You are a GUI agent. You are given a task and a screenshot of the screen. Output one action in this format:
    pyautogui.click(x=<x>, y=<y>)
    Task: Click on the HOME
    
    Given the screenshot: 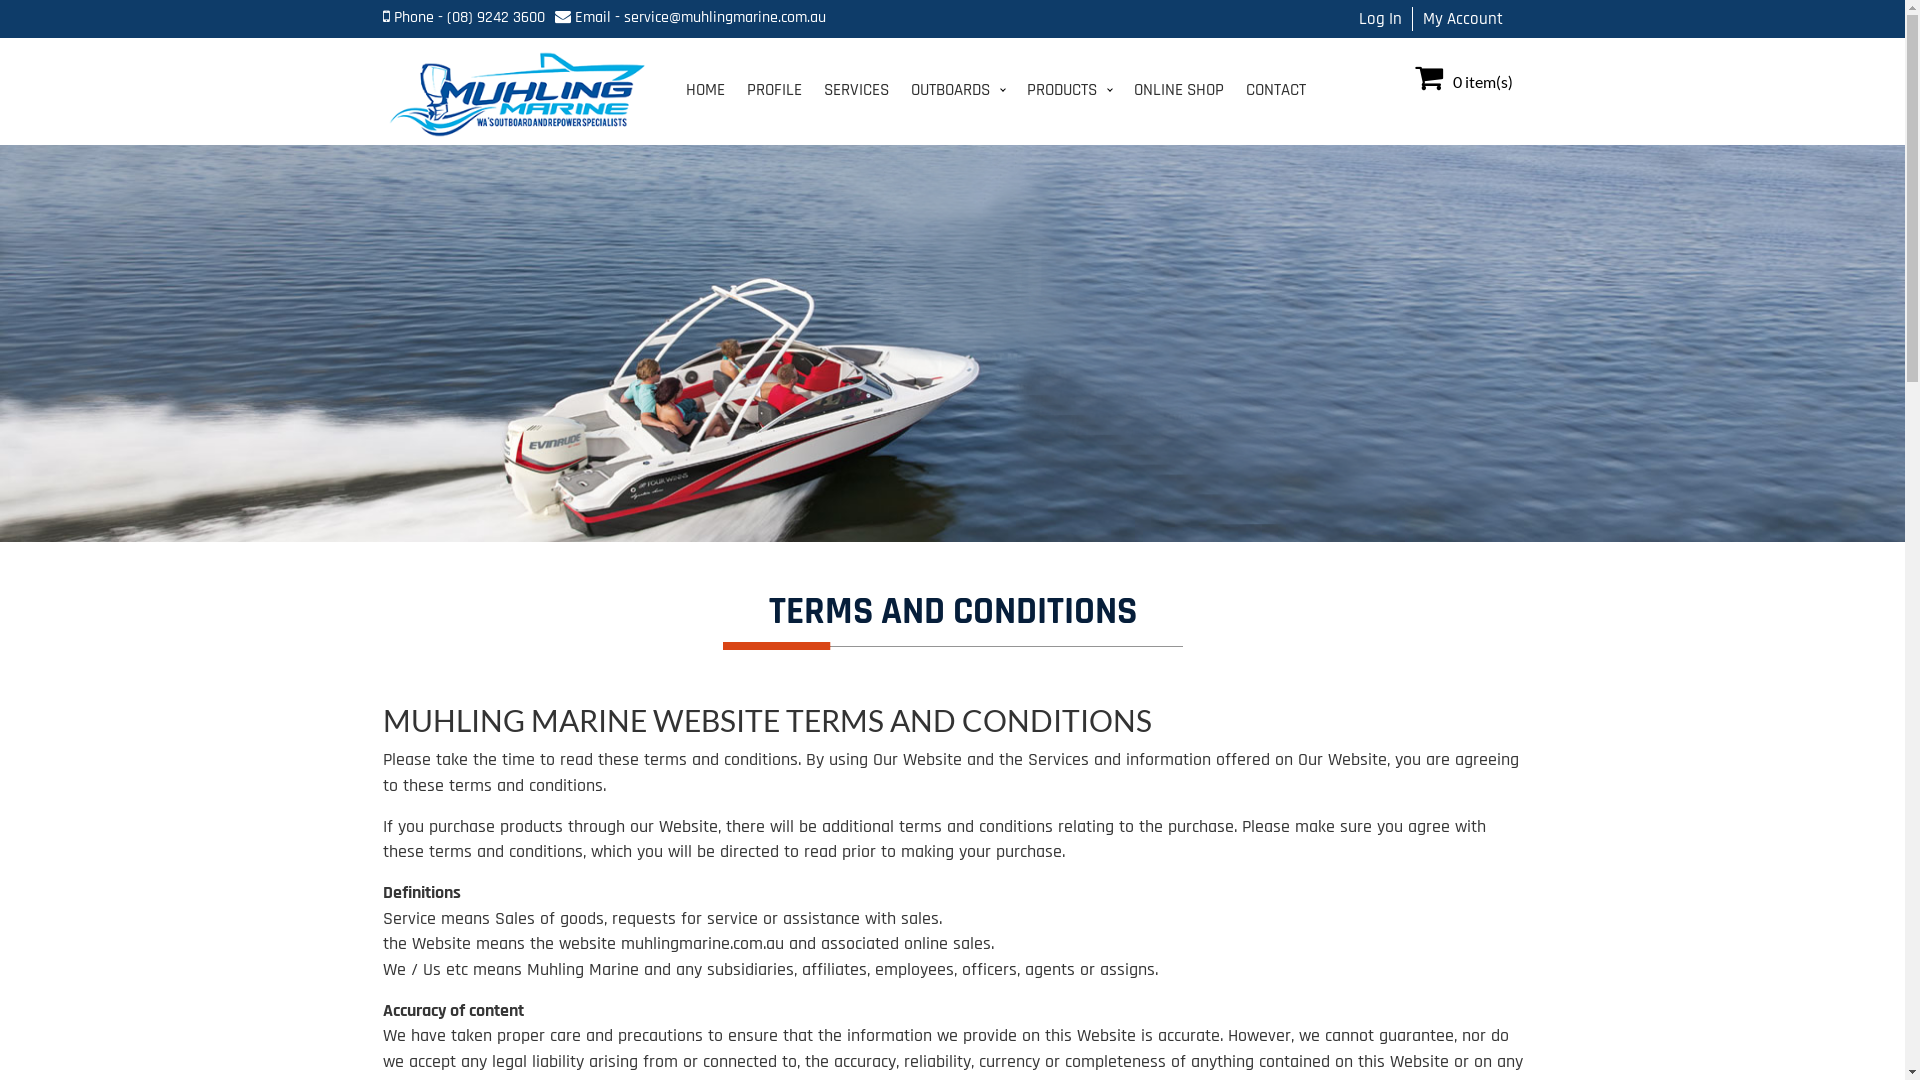 What is the action you would take?
    pyautogui.click(x=706, y=90)
    